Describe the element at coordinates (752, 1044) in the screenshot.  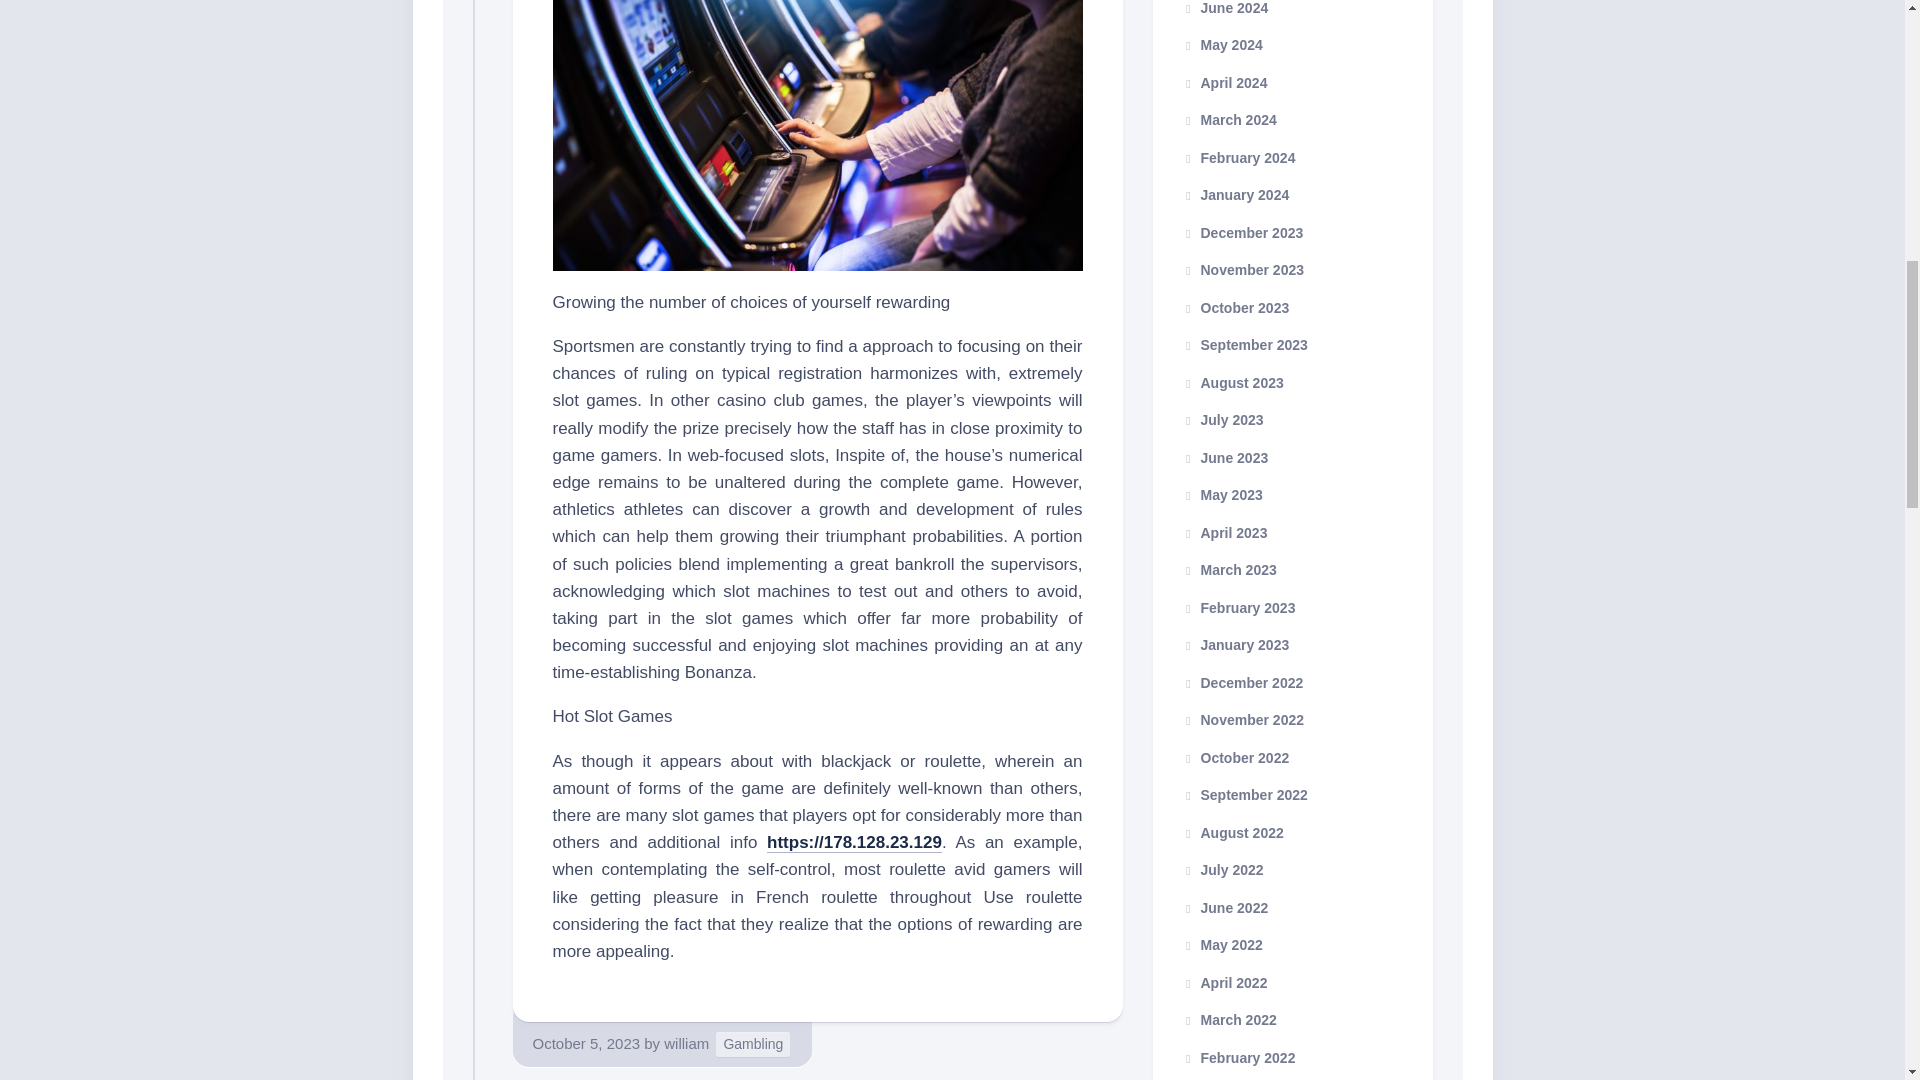
I see `Gambling` at that location.